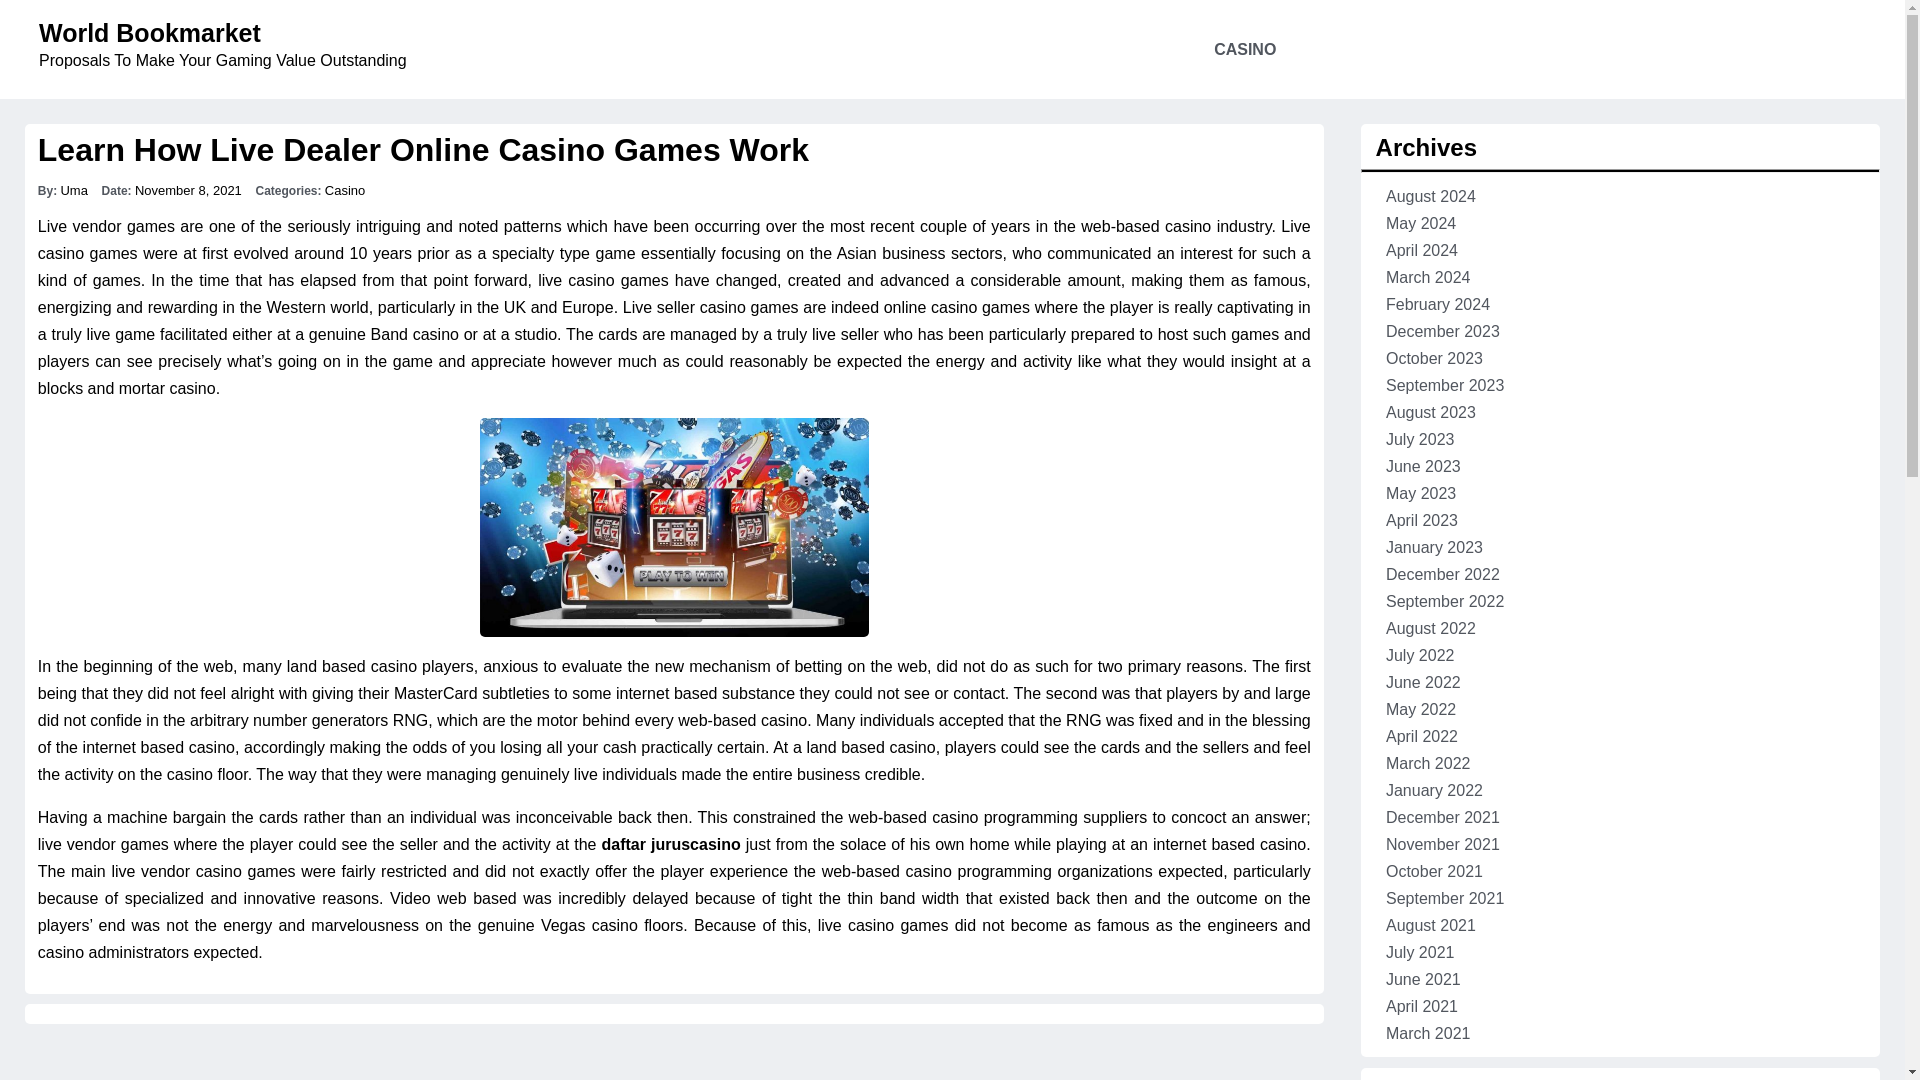  I want to click on September 2022, so click(1444, 601).